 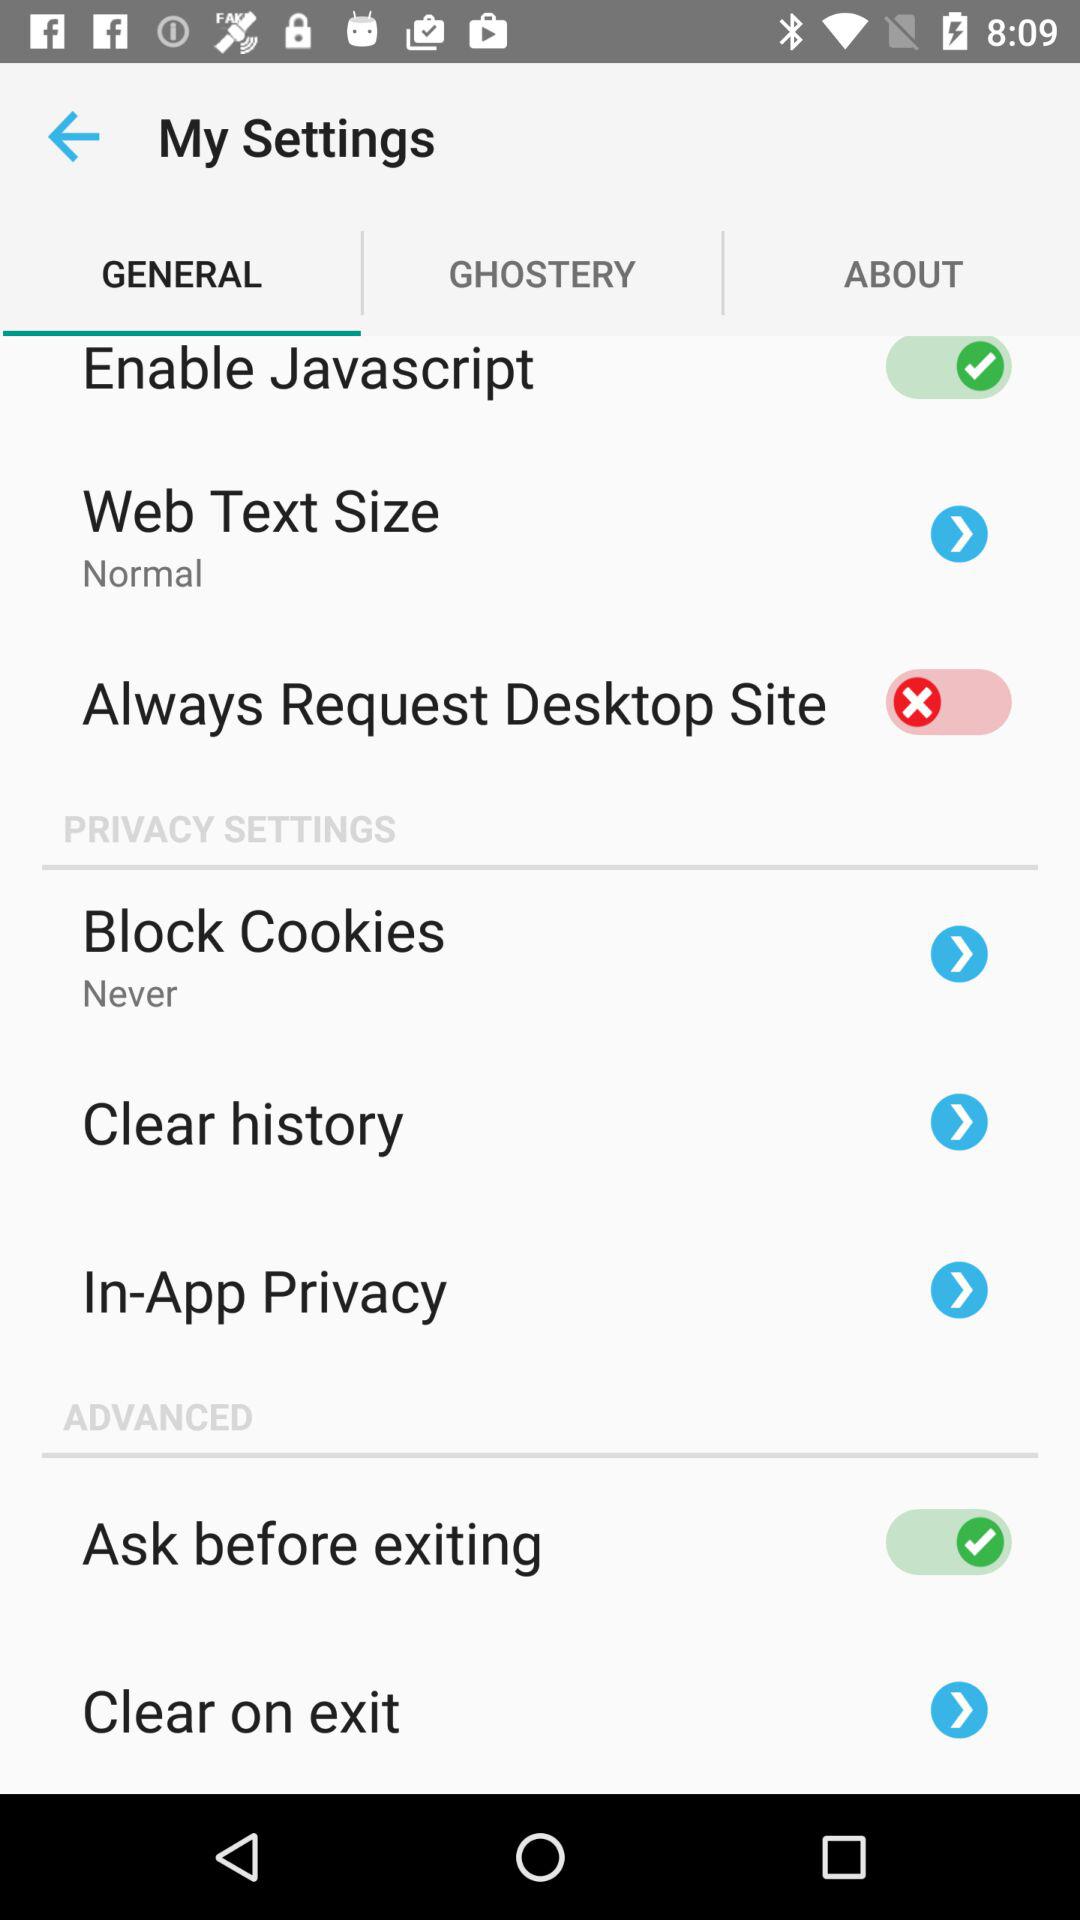 What do you see at coordinates (540, 1415) in the screenshot?
I see `jump to advanced` at bounding box center [540, 1415].